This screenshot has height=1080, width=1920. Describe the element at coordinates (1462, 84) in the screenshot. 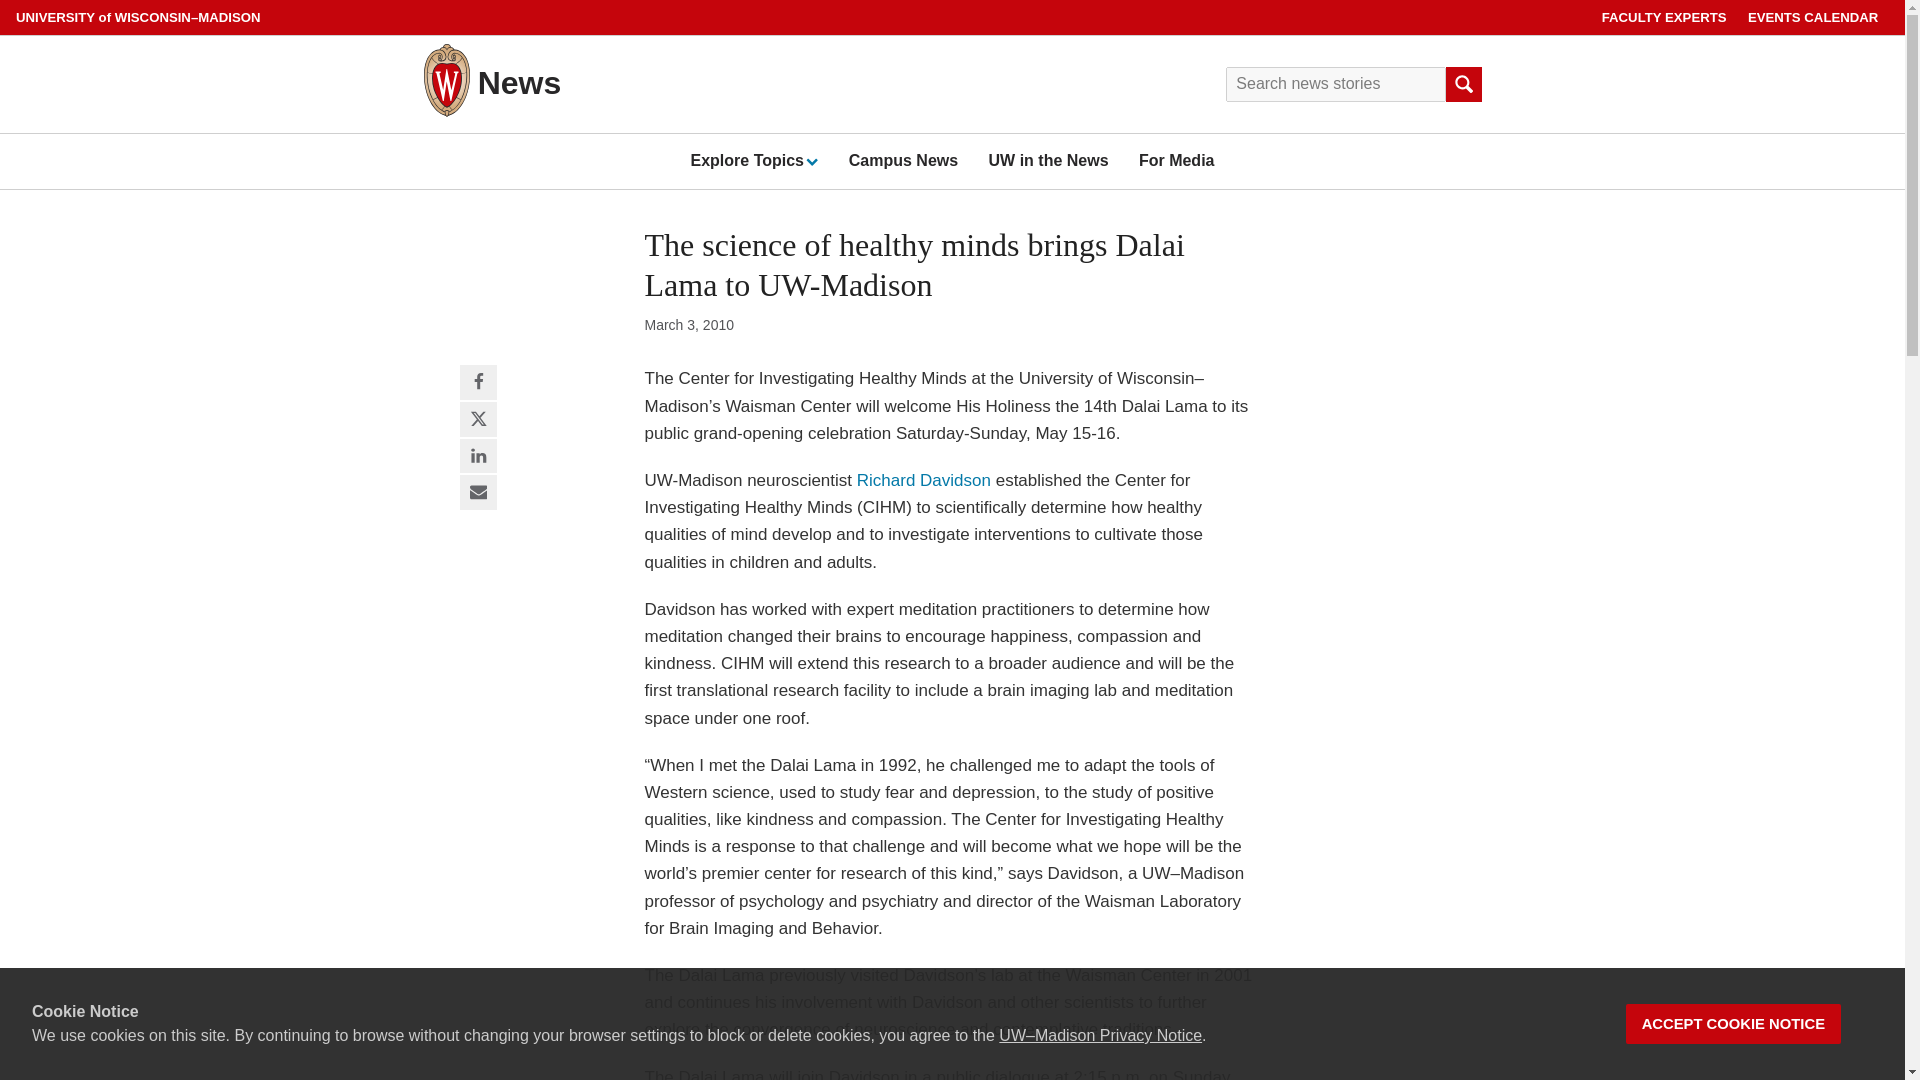

I see `Submit search` at that location.